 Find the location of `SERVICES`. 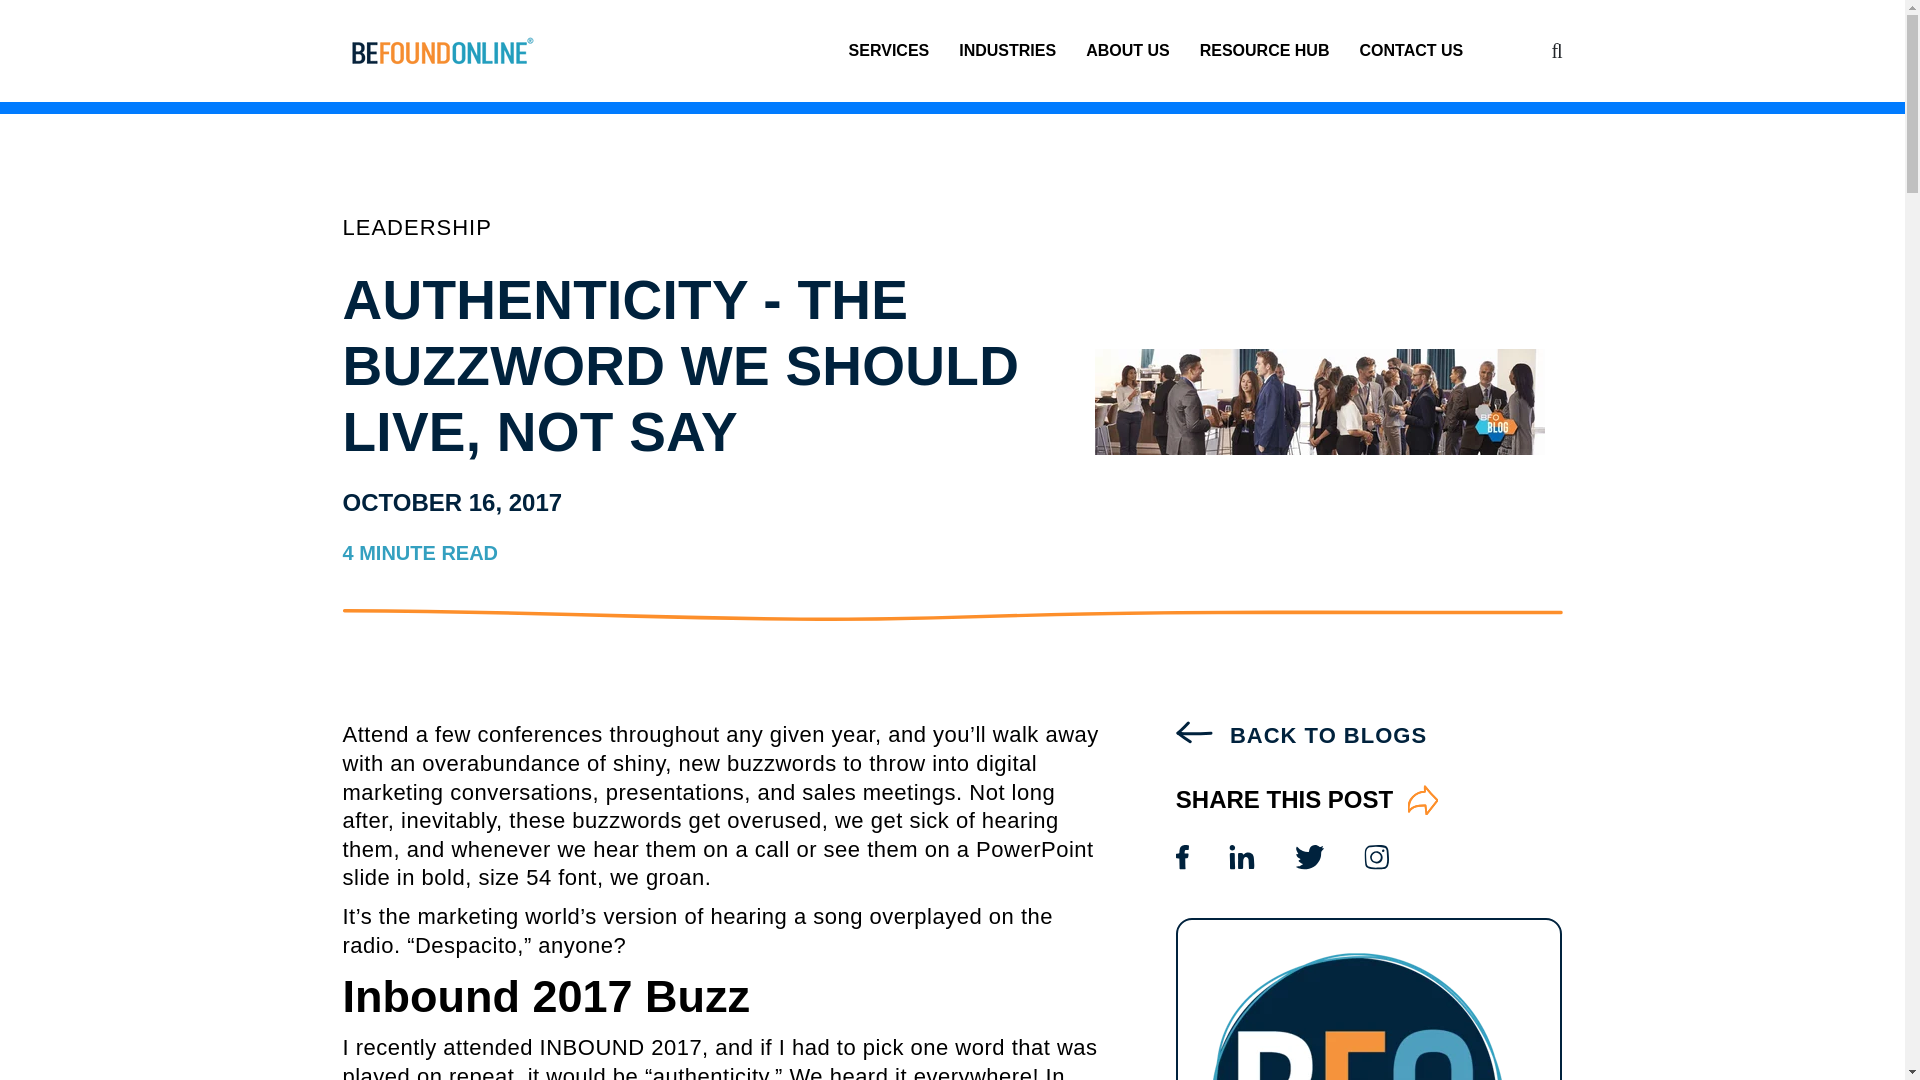

SERVICES is located at coordinates (888, 50).